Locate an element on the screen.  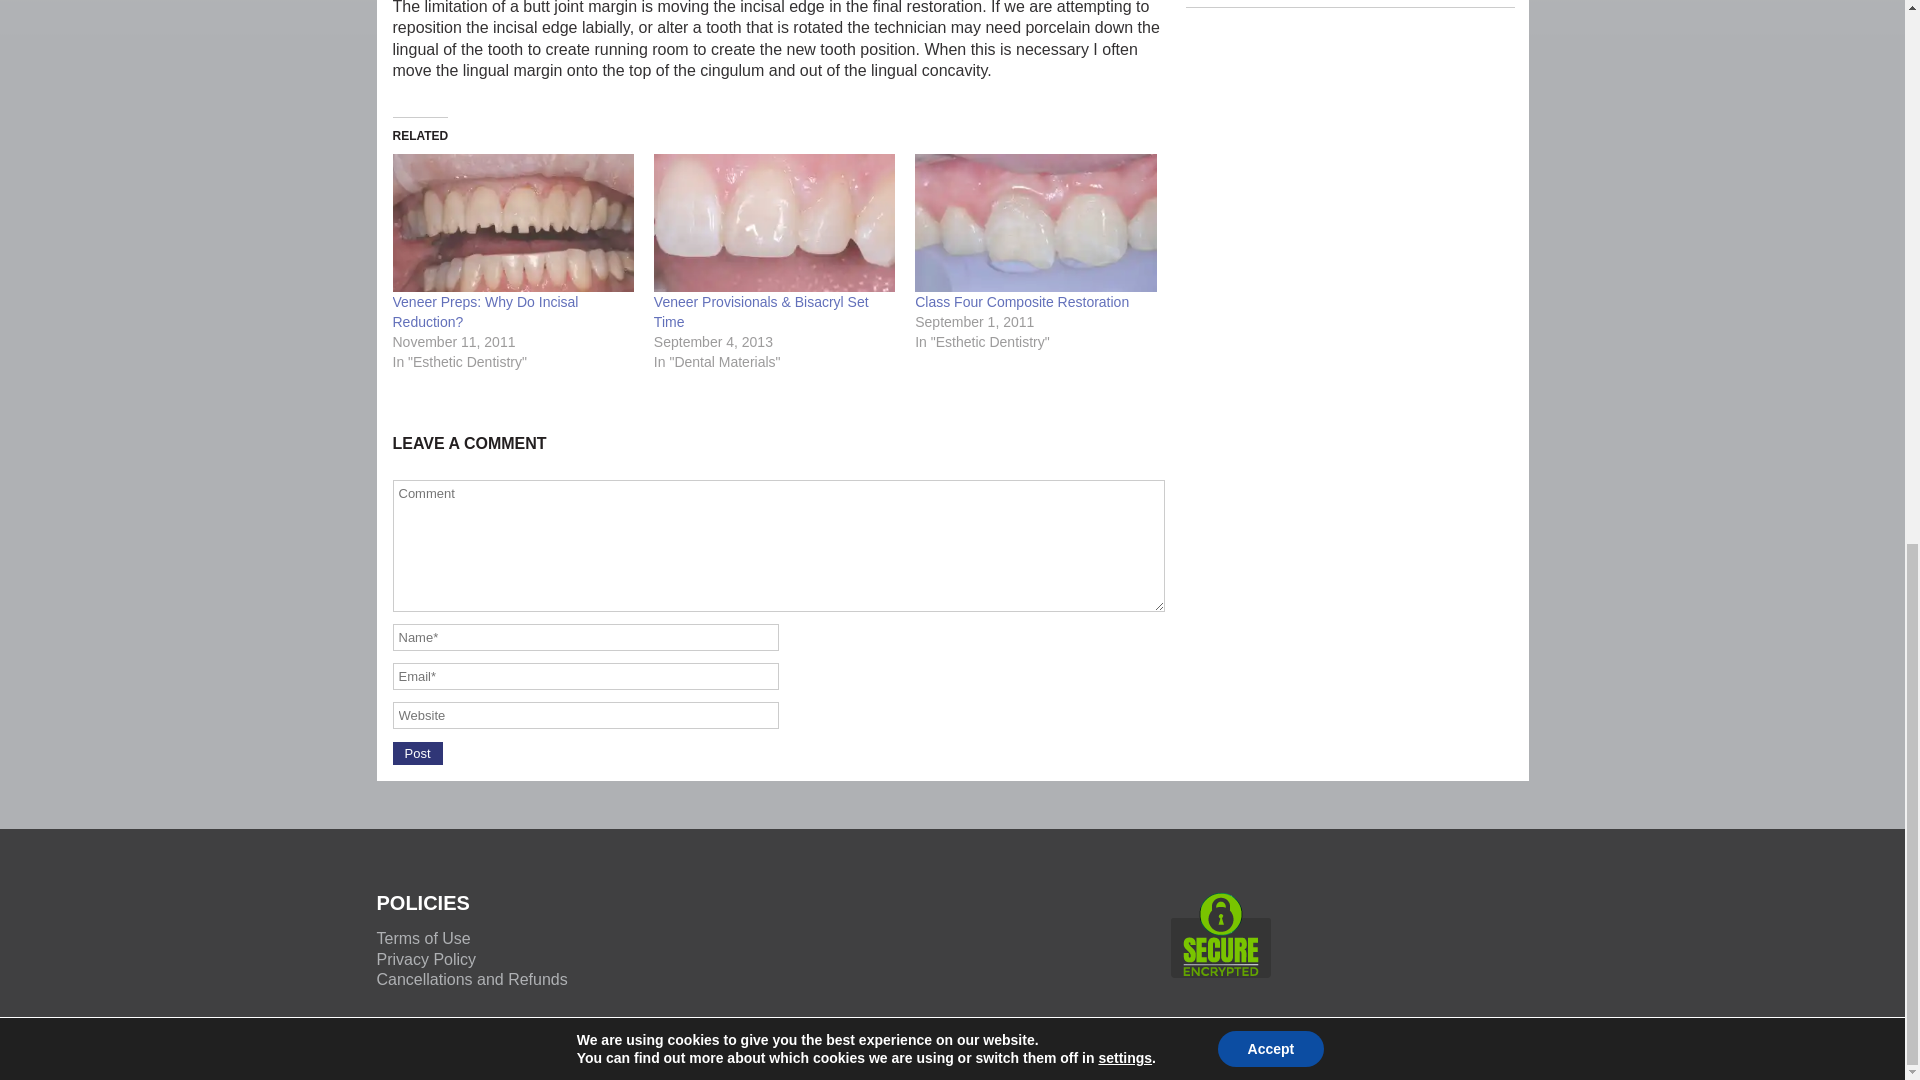
Privacy Policy is located at coordinates (426, 959).